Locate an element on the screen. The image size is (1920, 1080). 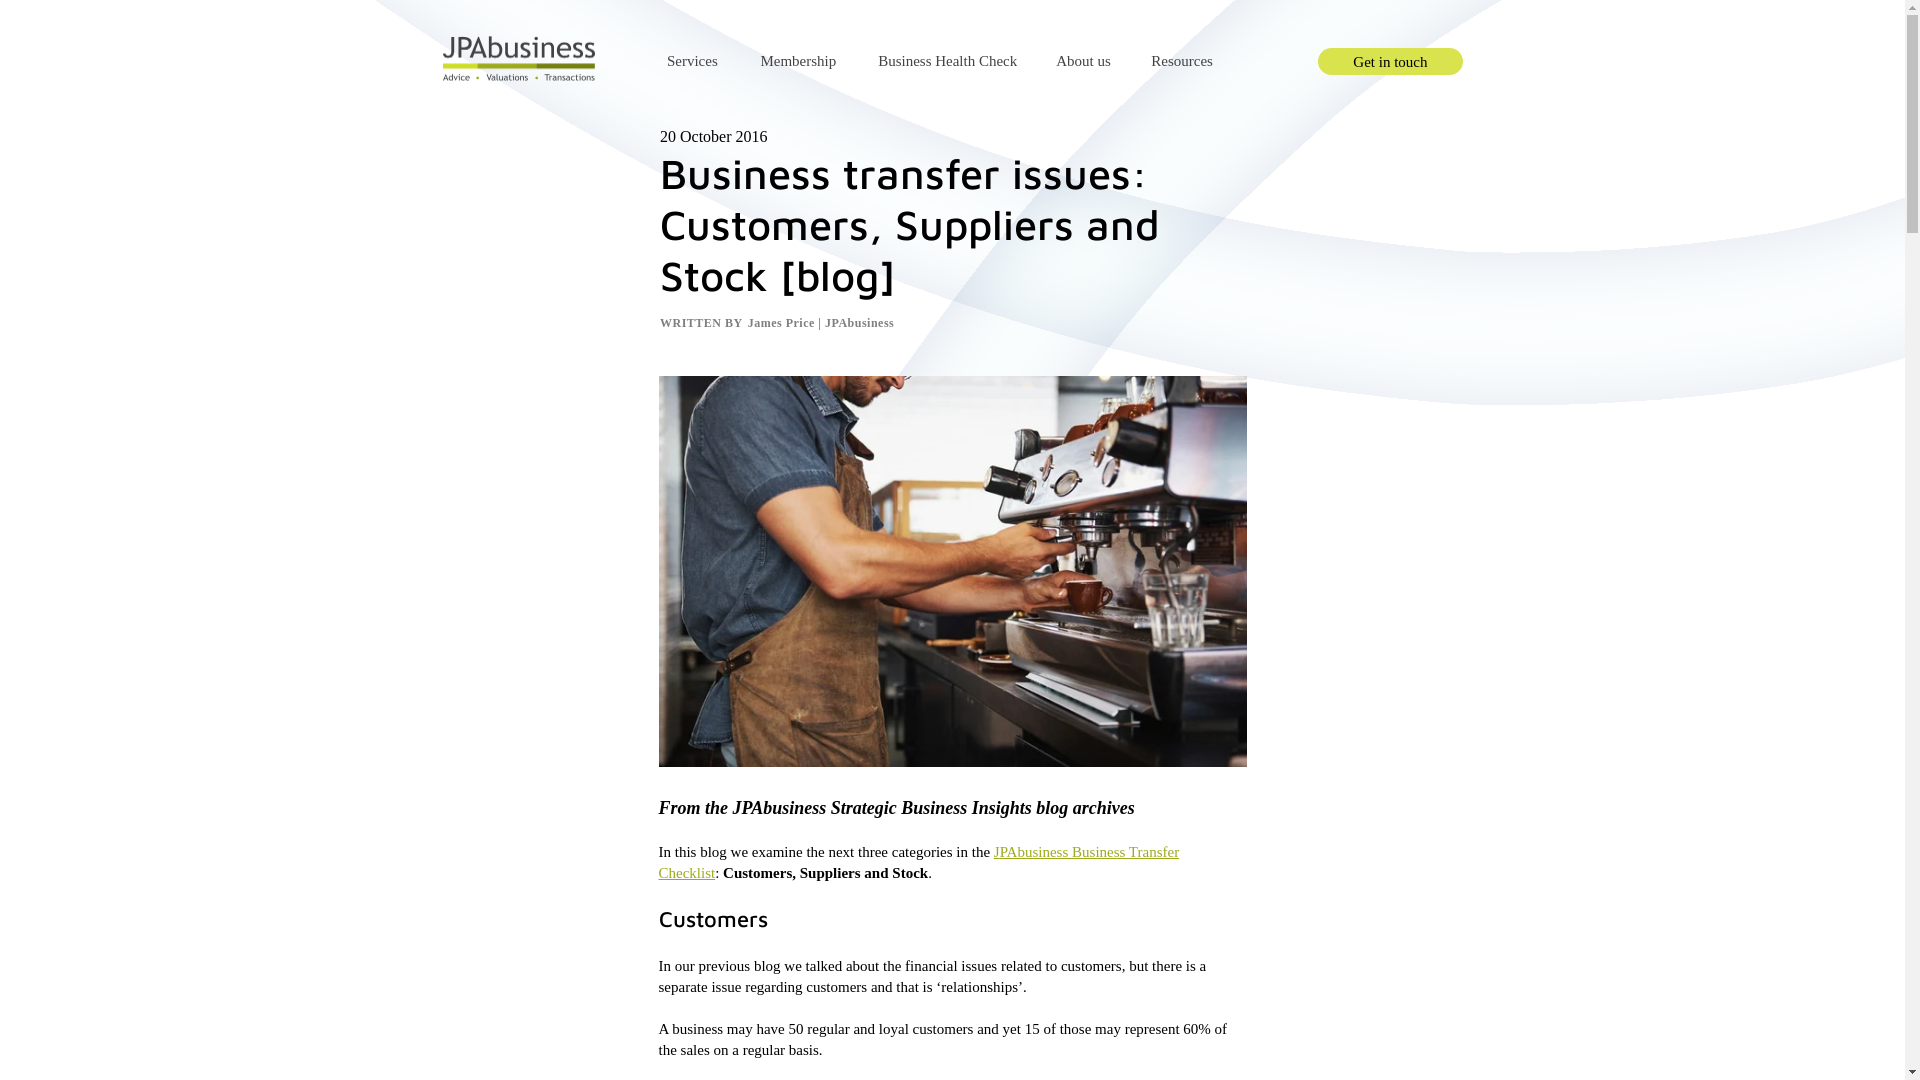
Get in touch is located at coordinates (1390, 62).